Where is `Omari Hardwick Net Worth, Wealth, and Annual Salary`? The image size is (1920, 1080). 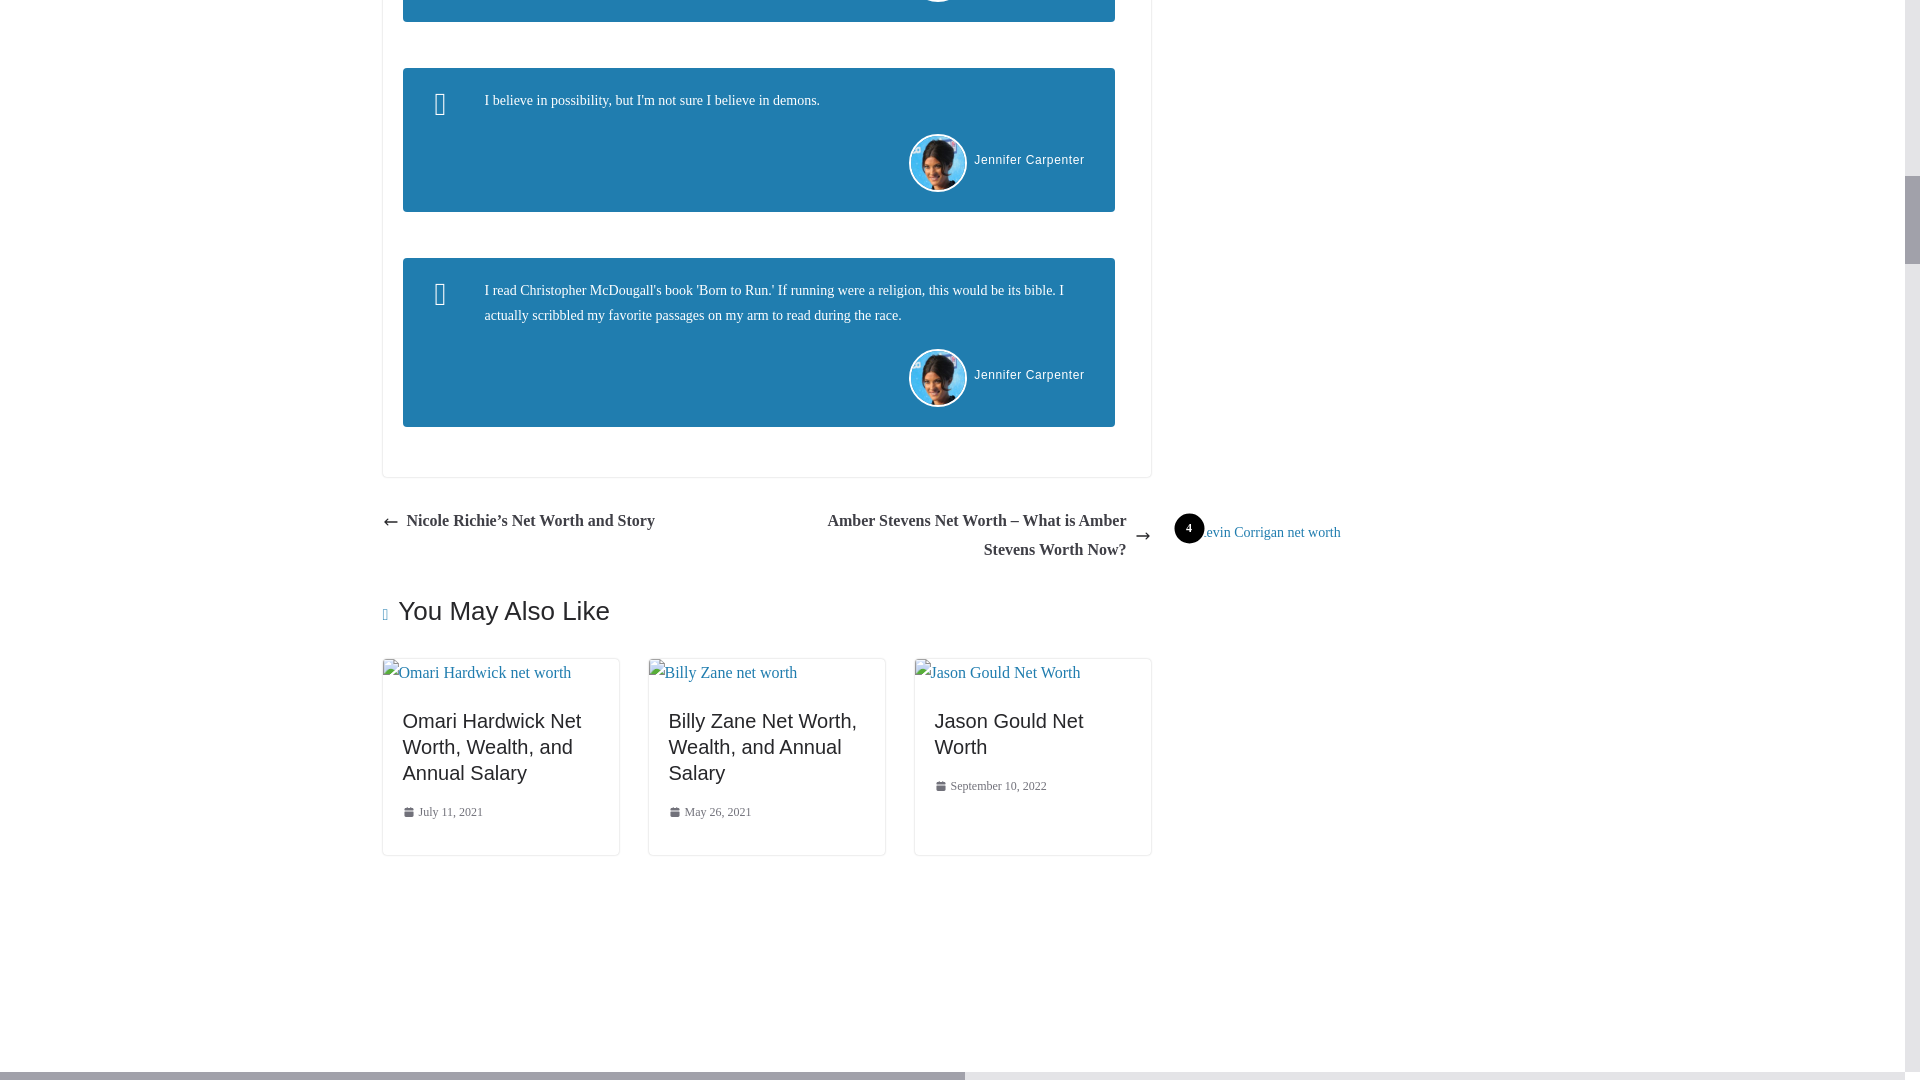
Omari Hardwick Net Worth, Wealth, and Annual Salary is located at coordinates (476, 672).